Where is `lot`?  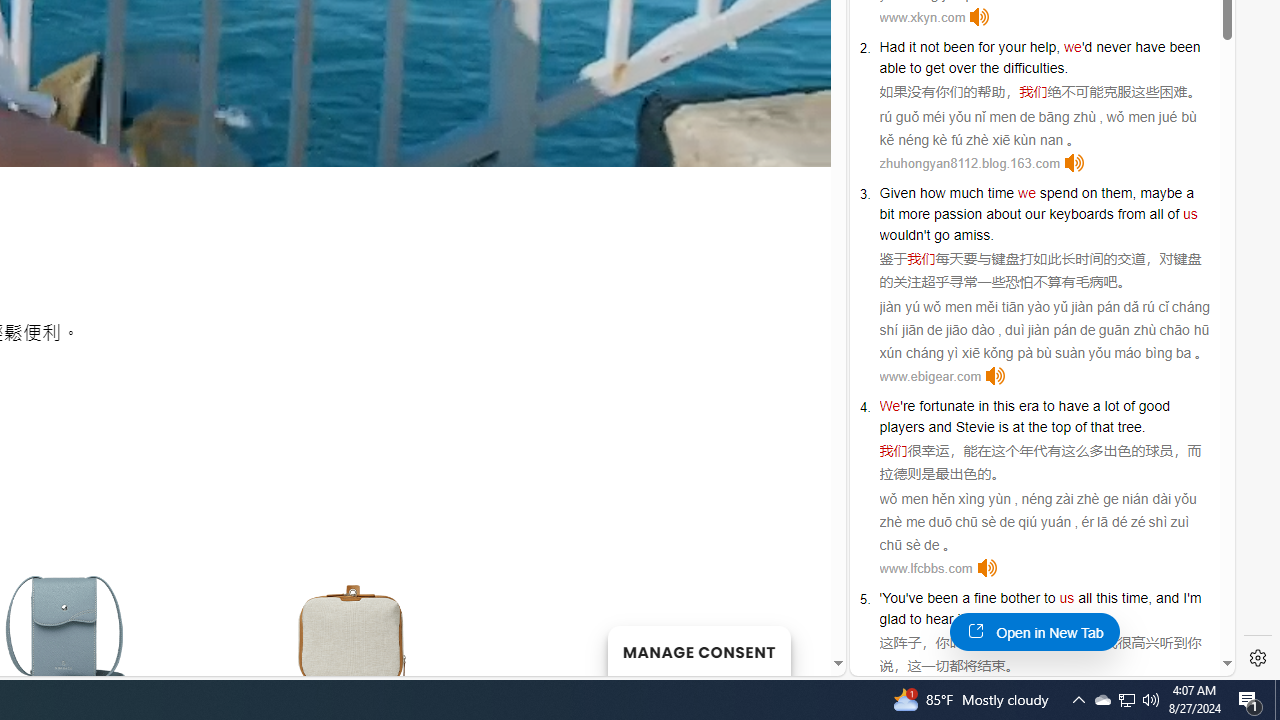
lot is located at coordinates (1112, 406).